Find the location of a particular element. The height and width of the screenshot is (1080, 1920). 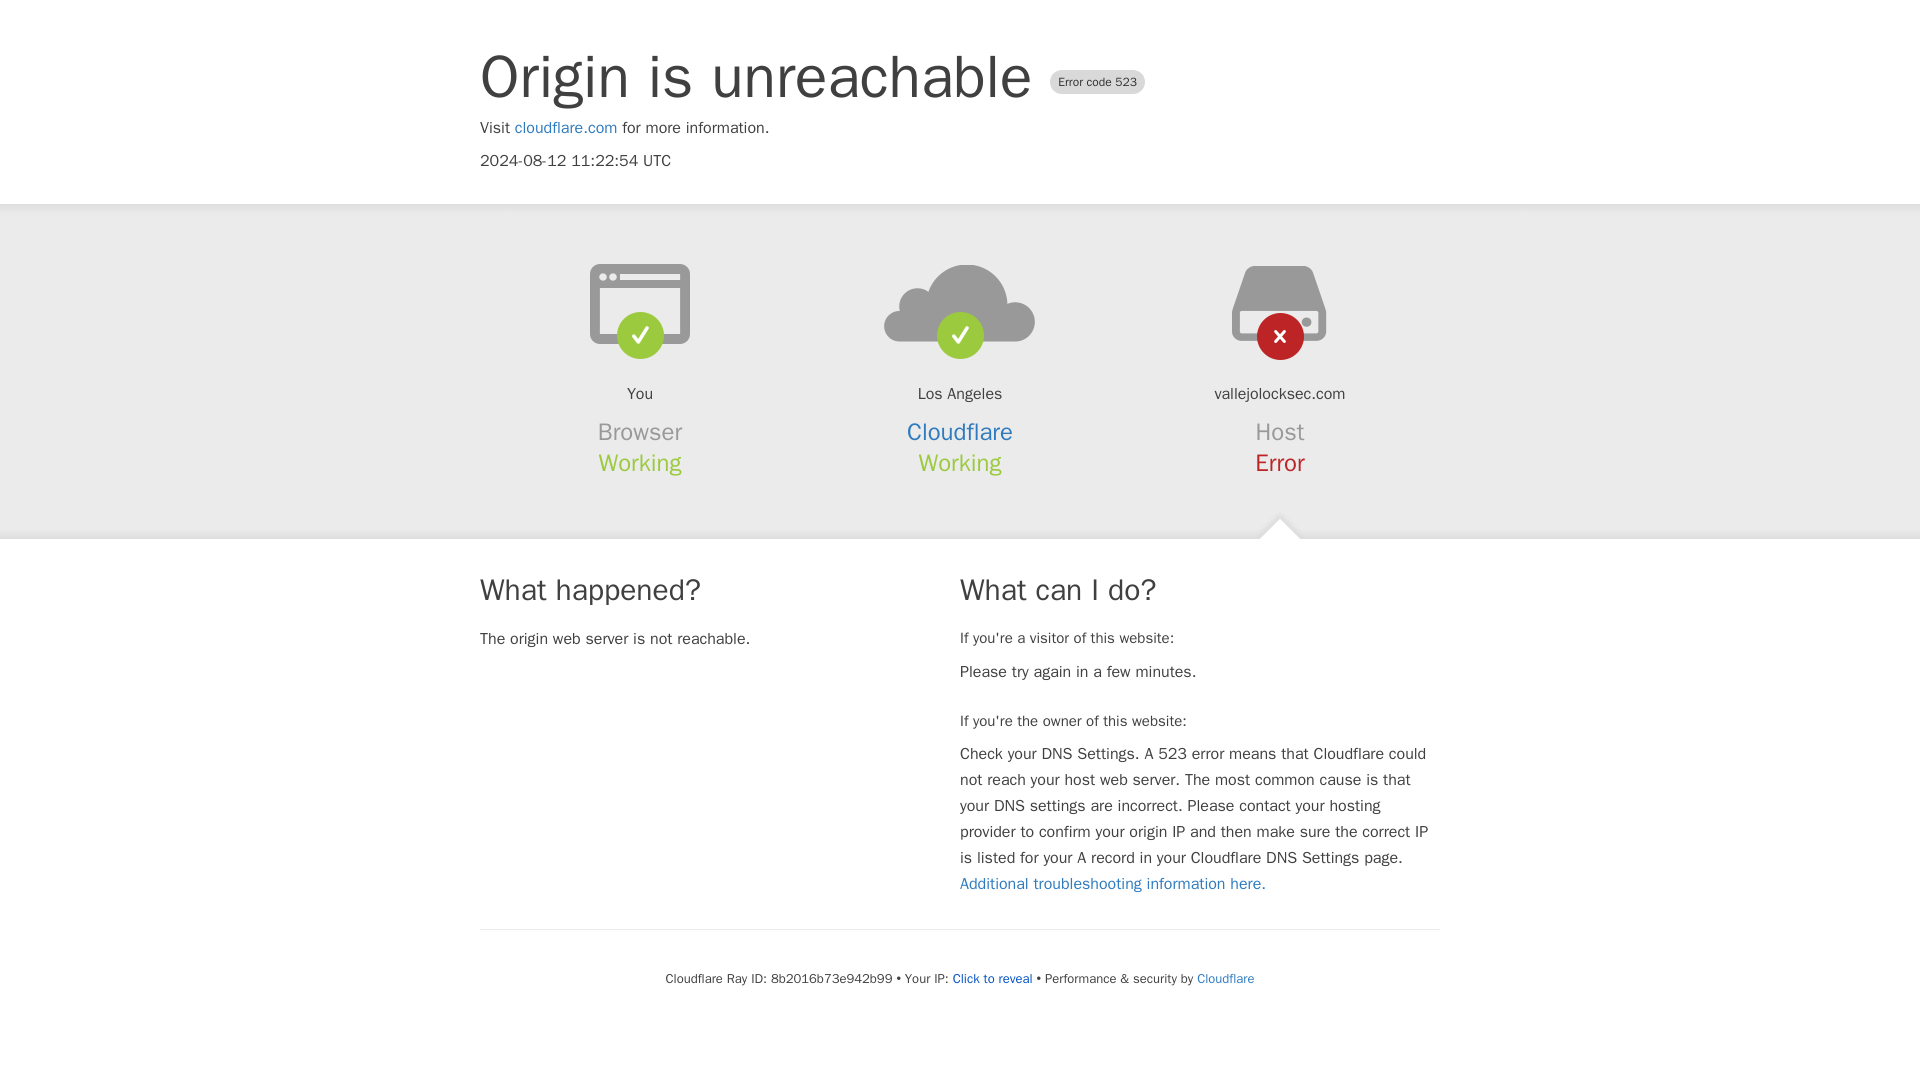

cloudflare.com is located at coordinates (566, 128).